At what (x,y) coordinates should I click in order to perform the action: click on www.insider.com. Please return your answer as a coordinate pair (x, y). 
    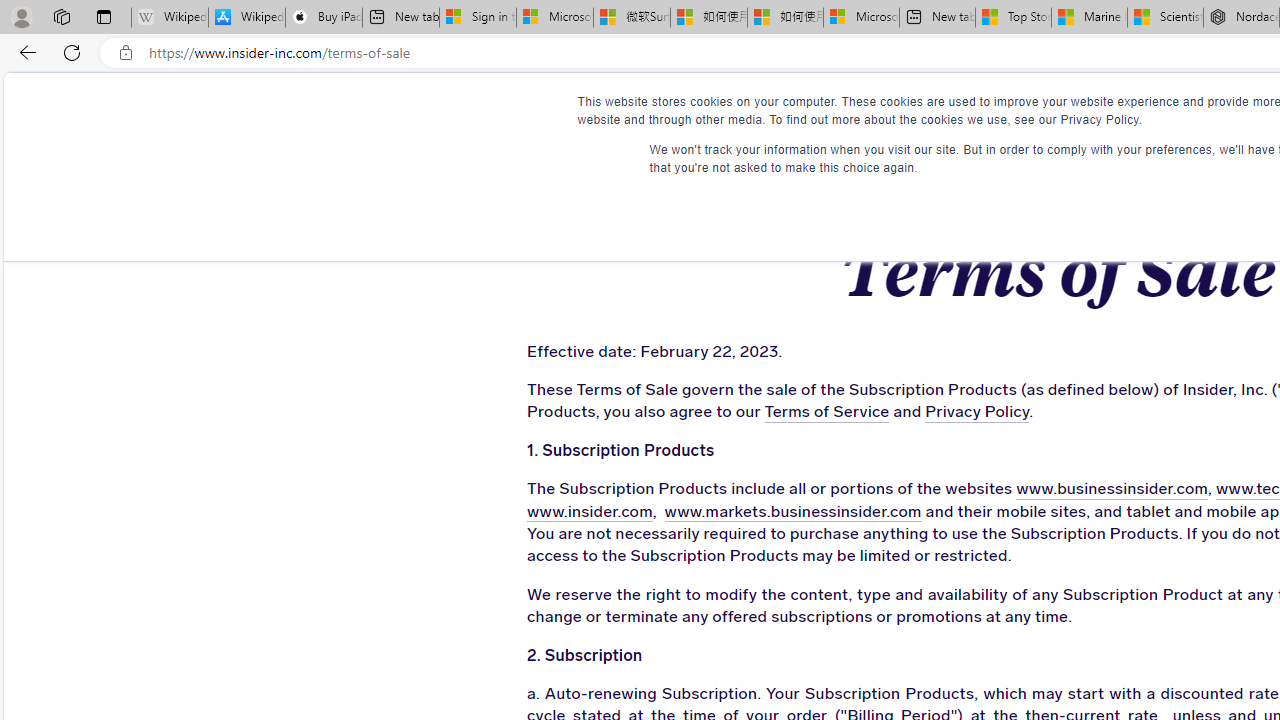
    Looking at the image, I should click on (589, 512).